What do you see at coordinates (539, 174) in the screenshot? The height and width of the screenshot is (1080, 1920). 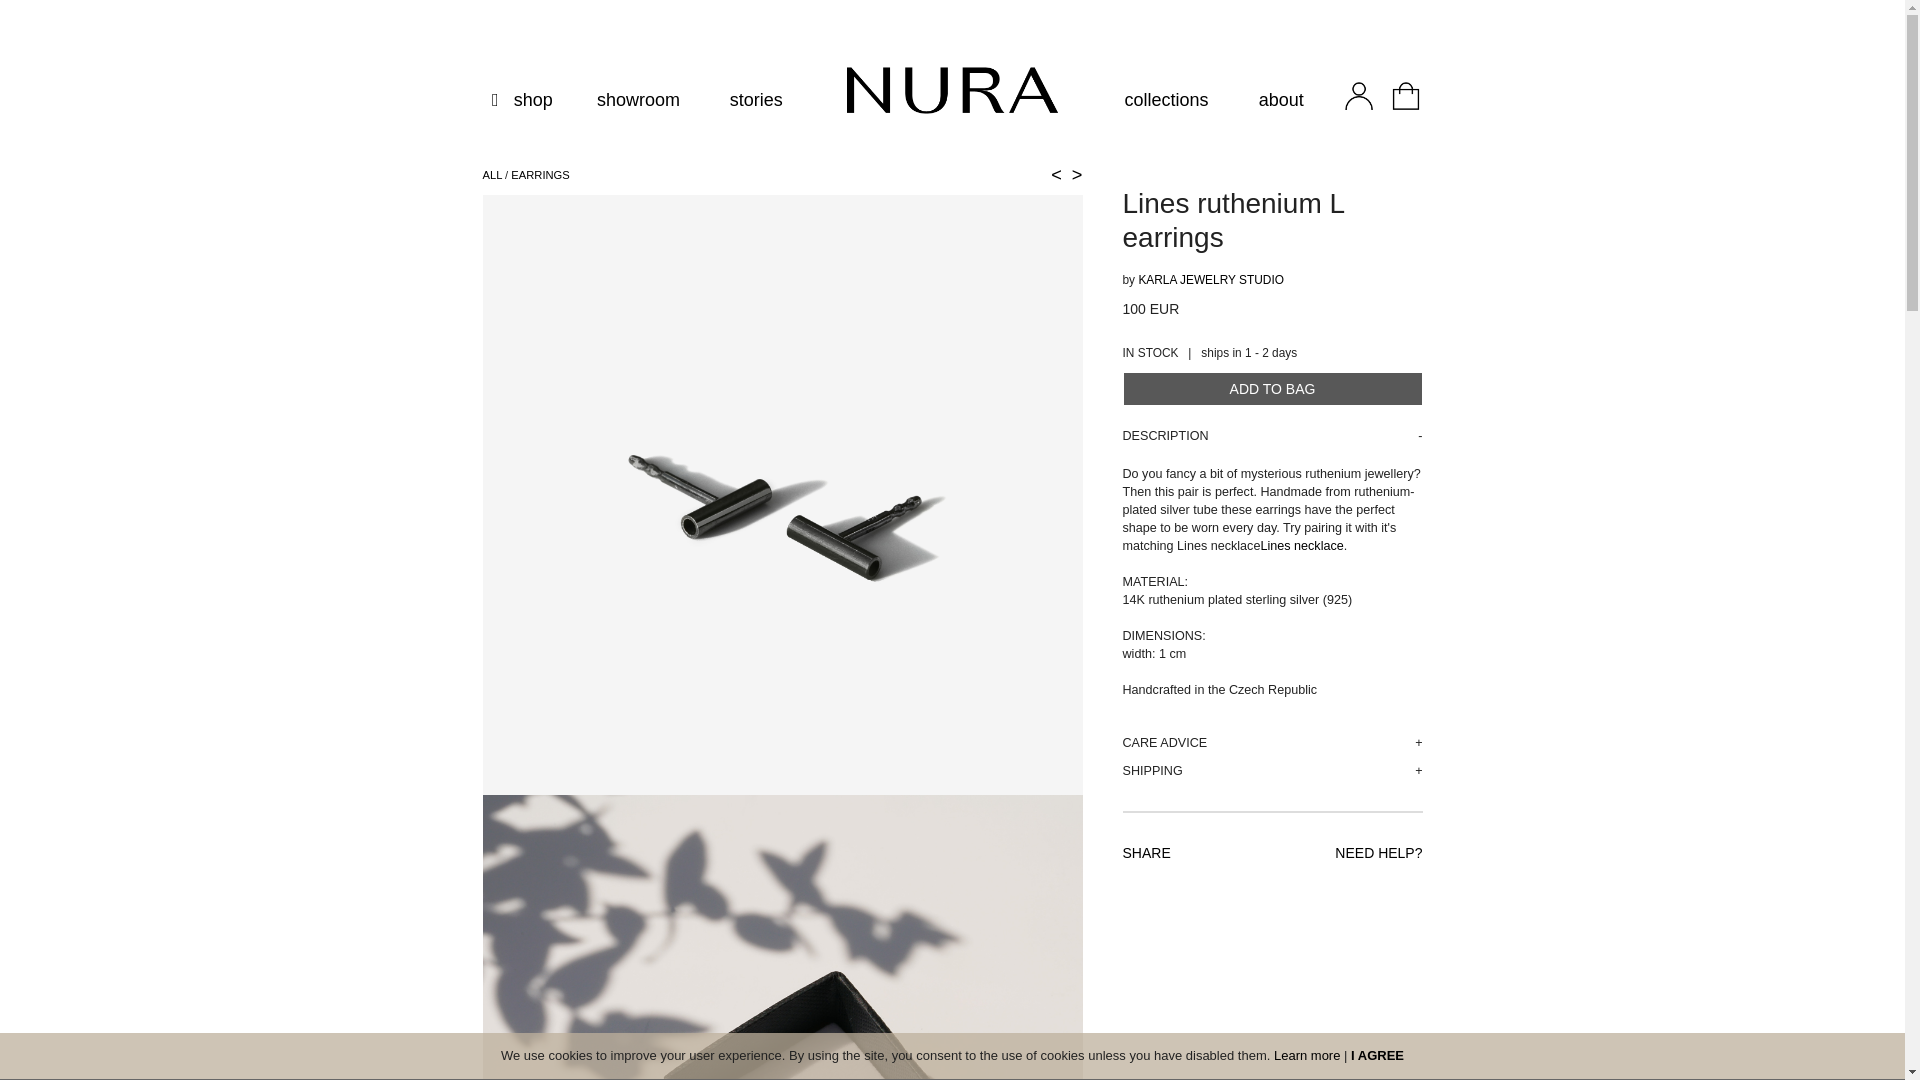 I see `EARRINGS` at bounding box center [539, 174].